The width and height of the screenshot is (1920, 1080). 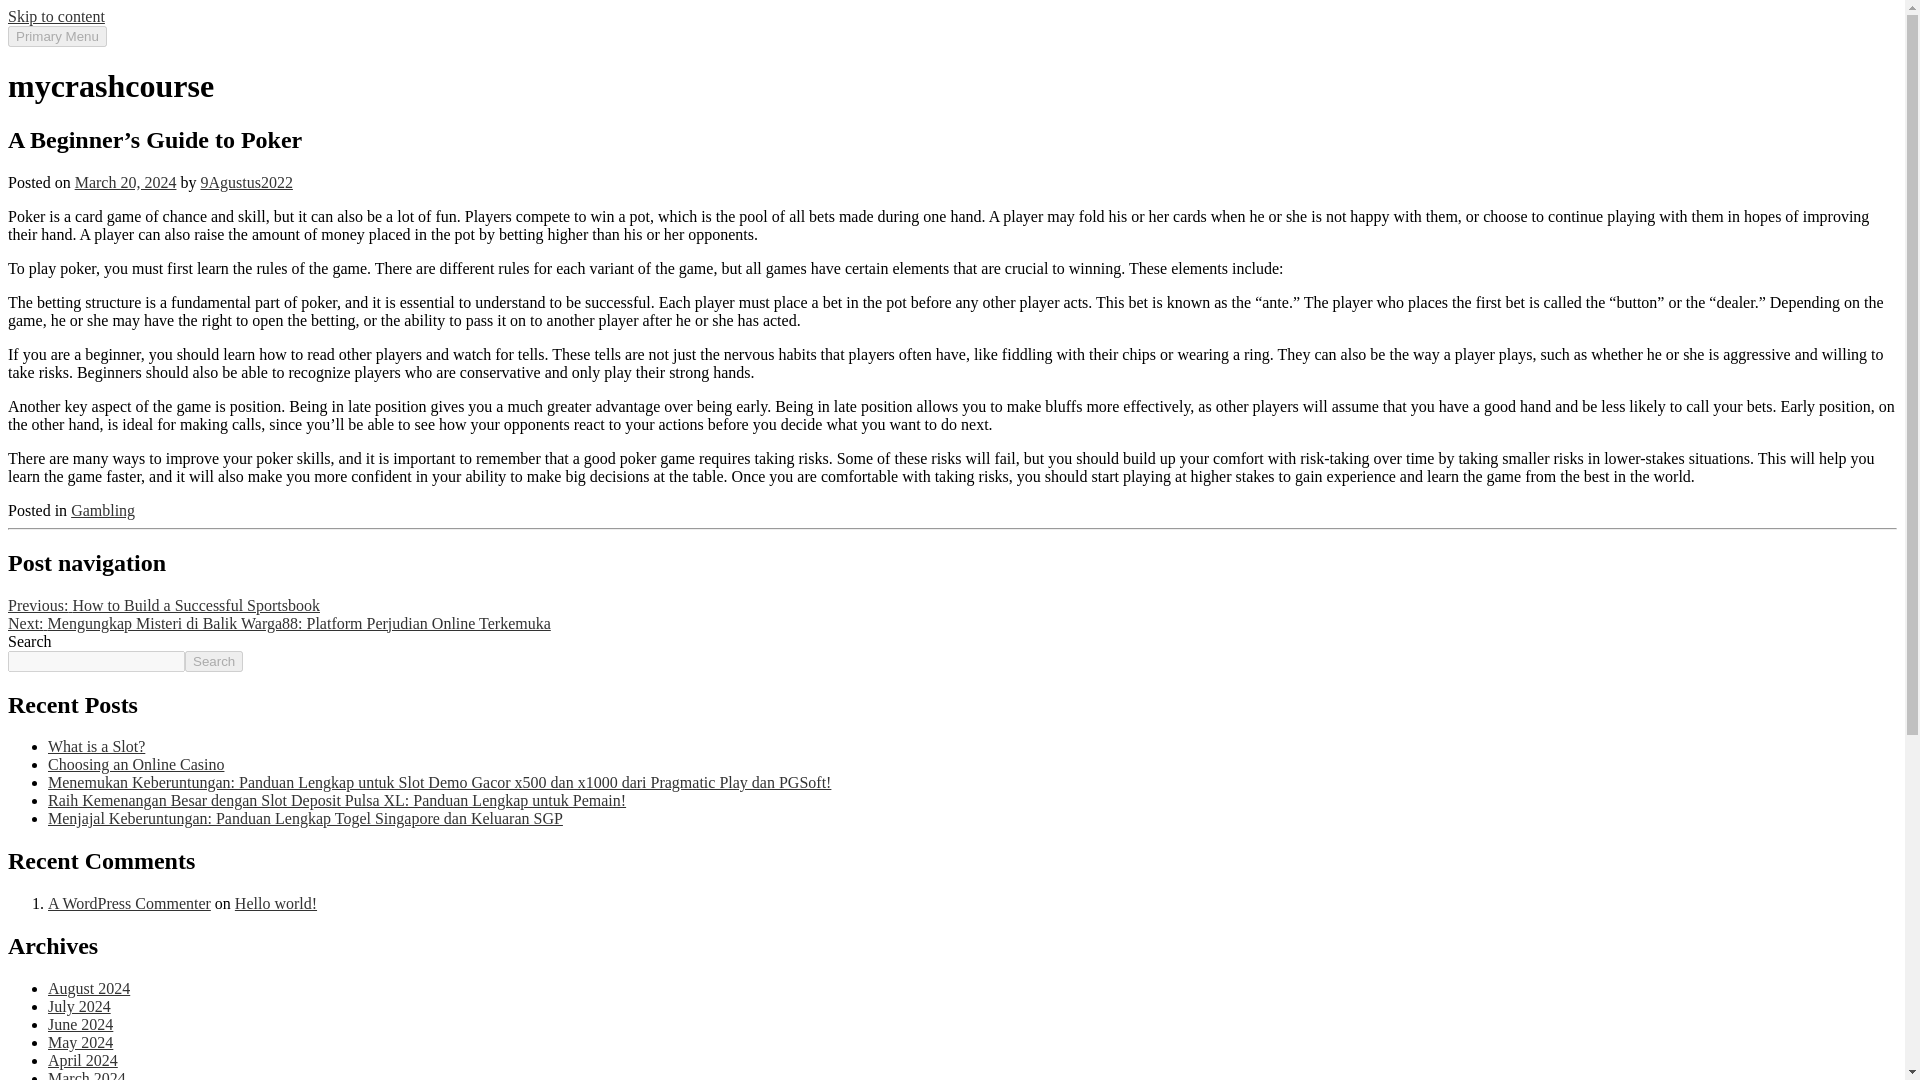 I want to click on Choosing an Online Casino, so click(x=136, y=764).